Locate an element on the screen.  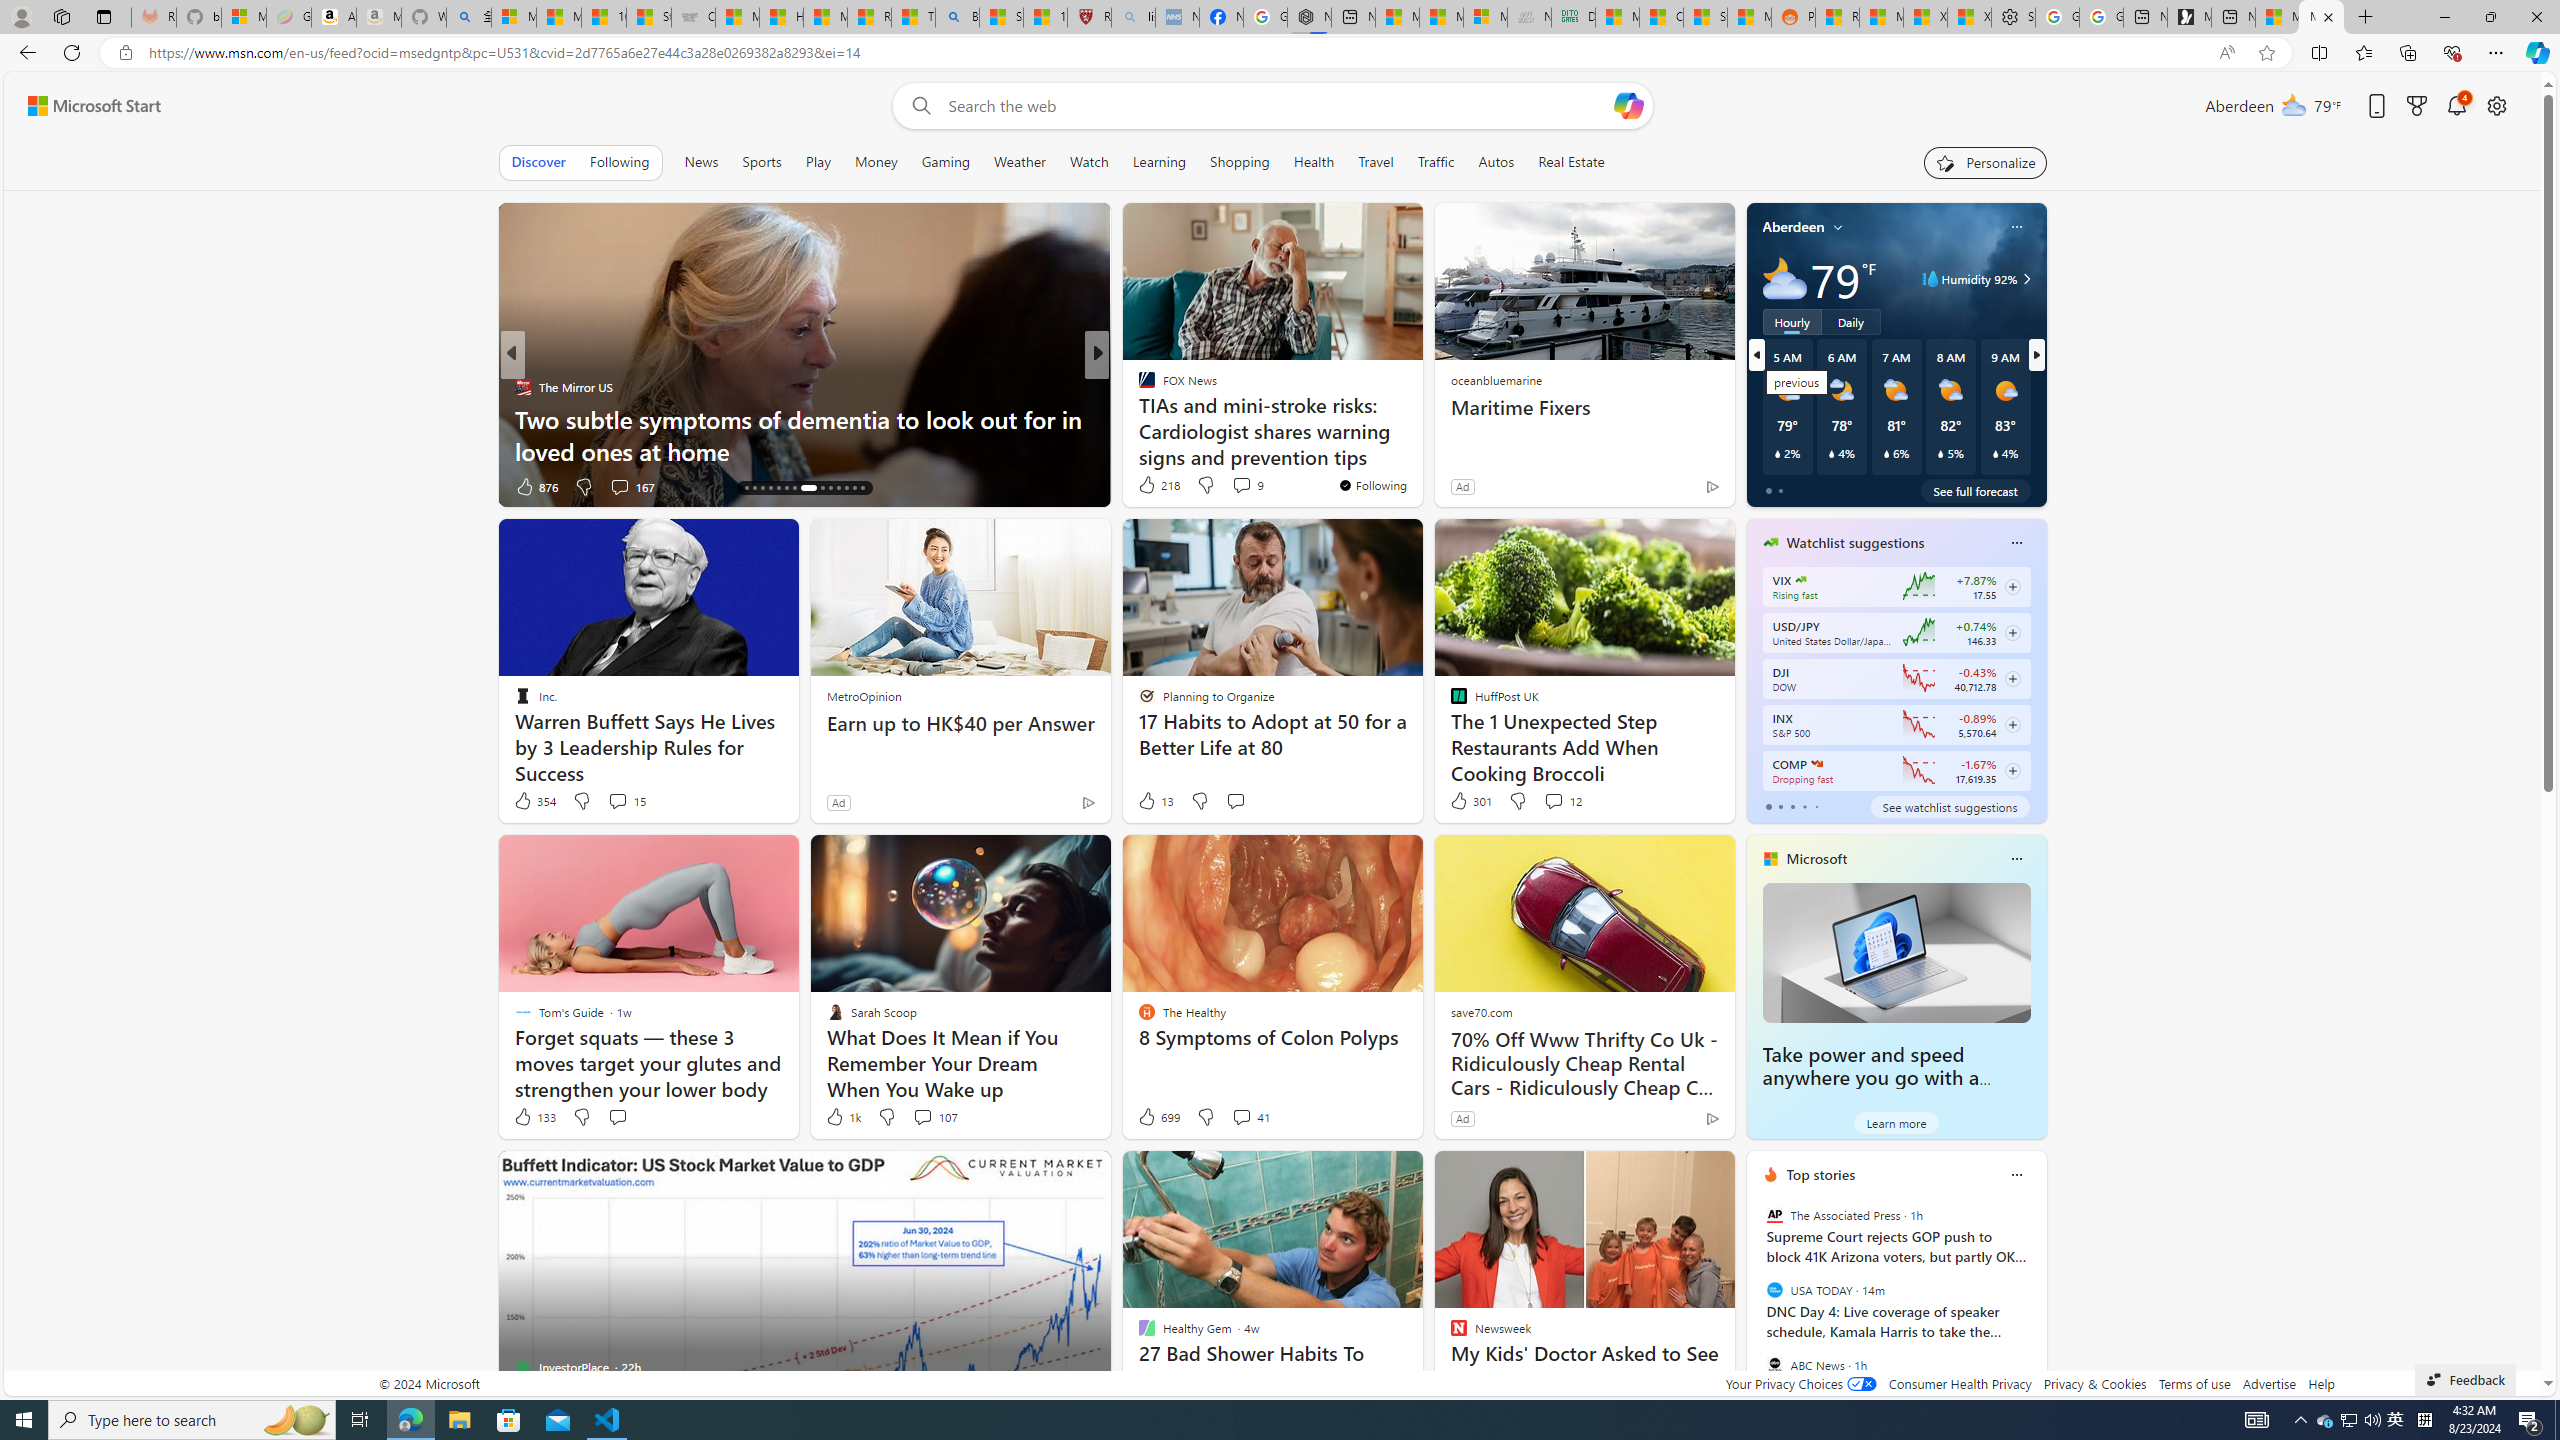
View comments 41 Comment is located at coordinates (1241, 1117).